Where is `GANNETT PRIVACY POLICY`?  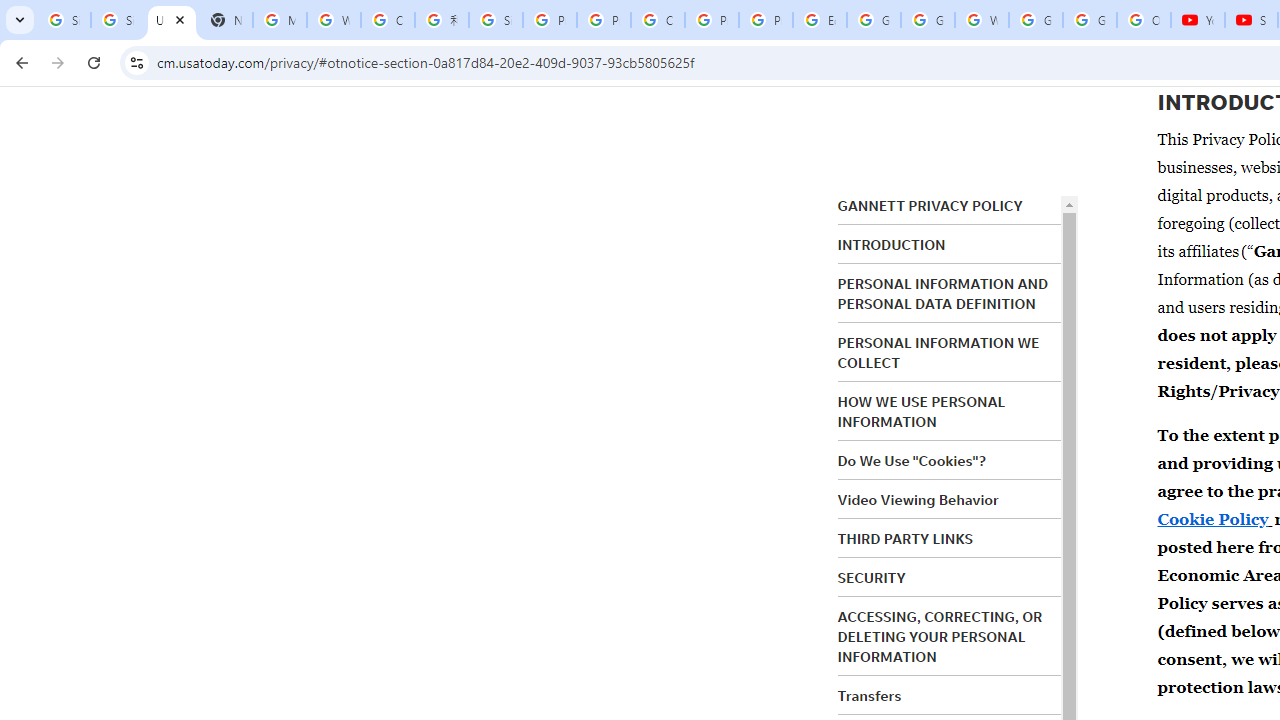 GANNETT PRIVACY POLICY is located at coordinates (930, 206).